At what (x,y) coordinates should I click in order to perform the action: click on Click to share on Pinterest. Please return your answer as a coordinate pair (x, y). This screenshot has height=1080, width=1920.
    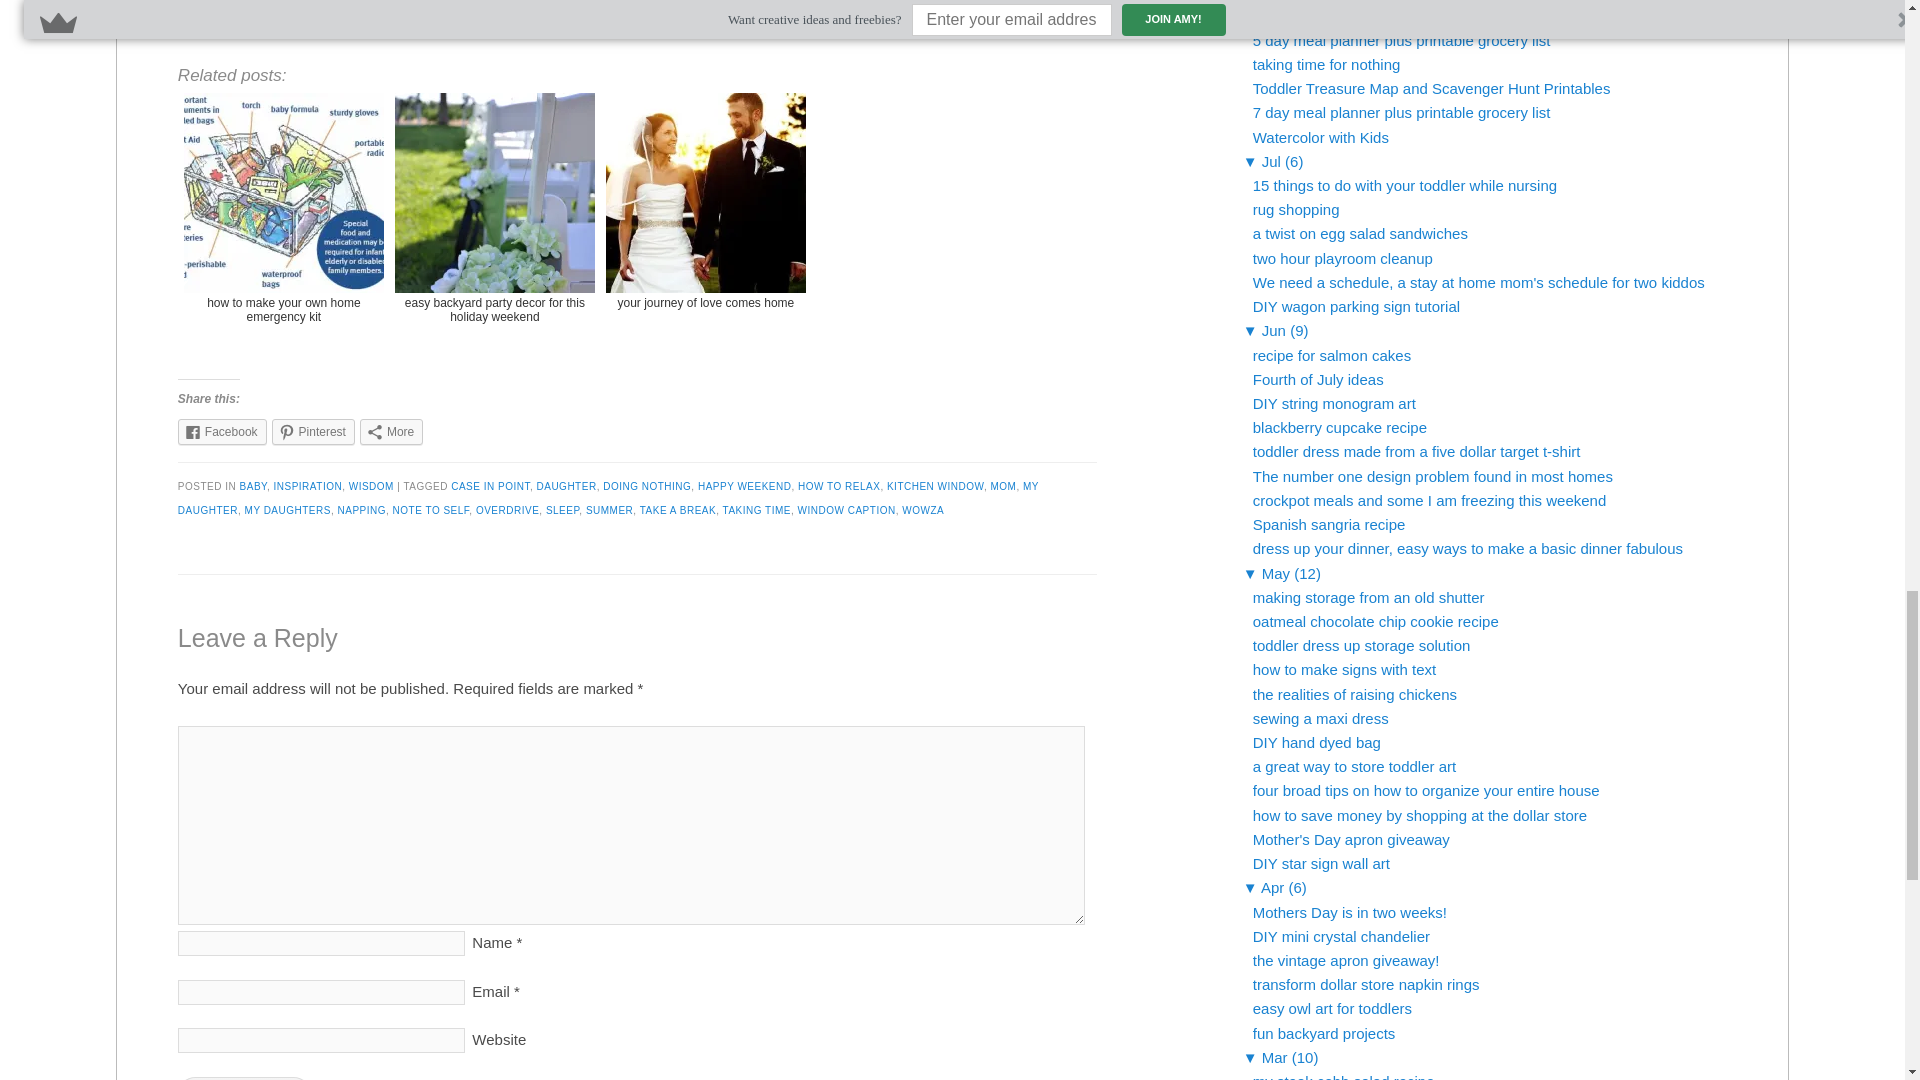
    Looking at the image, I should click on (314, 432).